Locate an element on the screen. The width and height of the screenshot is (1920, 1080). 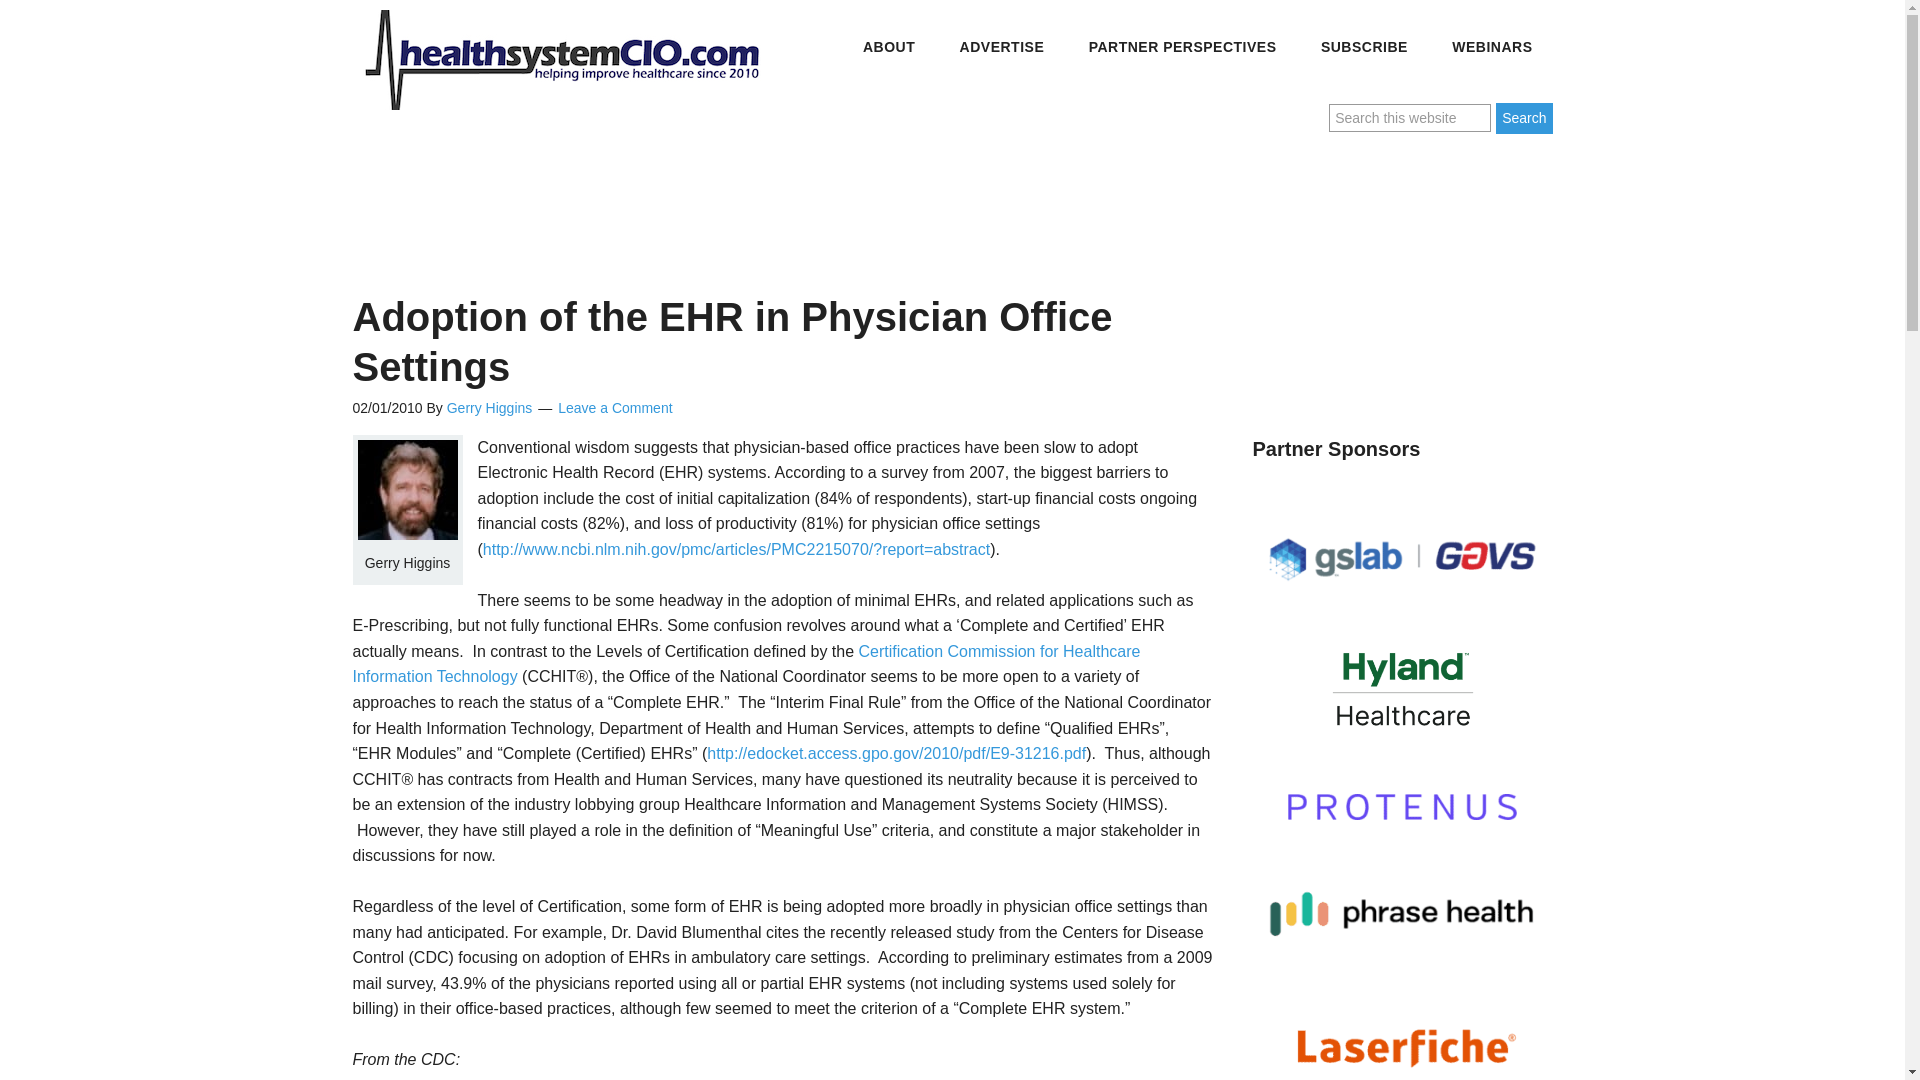
SUBSCRIBE is located at coordinates (1364, 47).